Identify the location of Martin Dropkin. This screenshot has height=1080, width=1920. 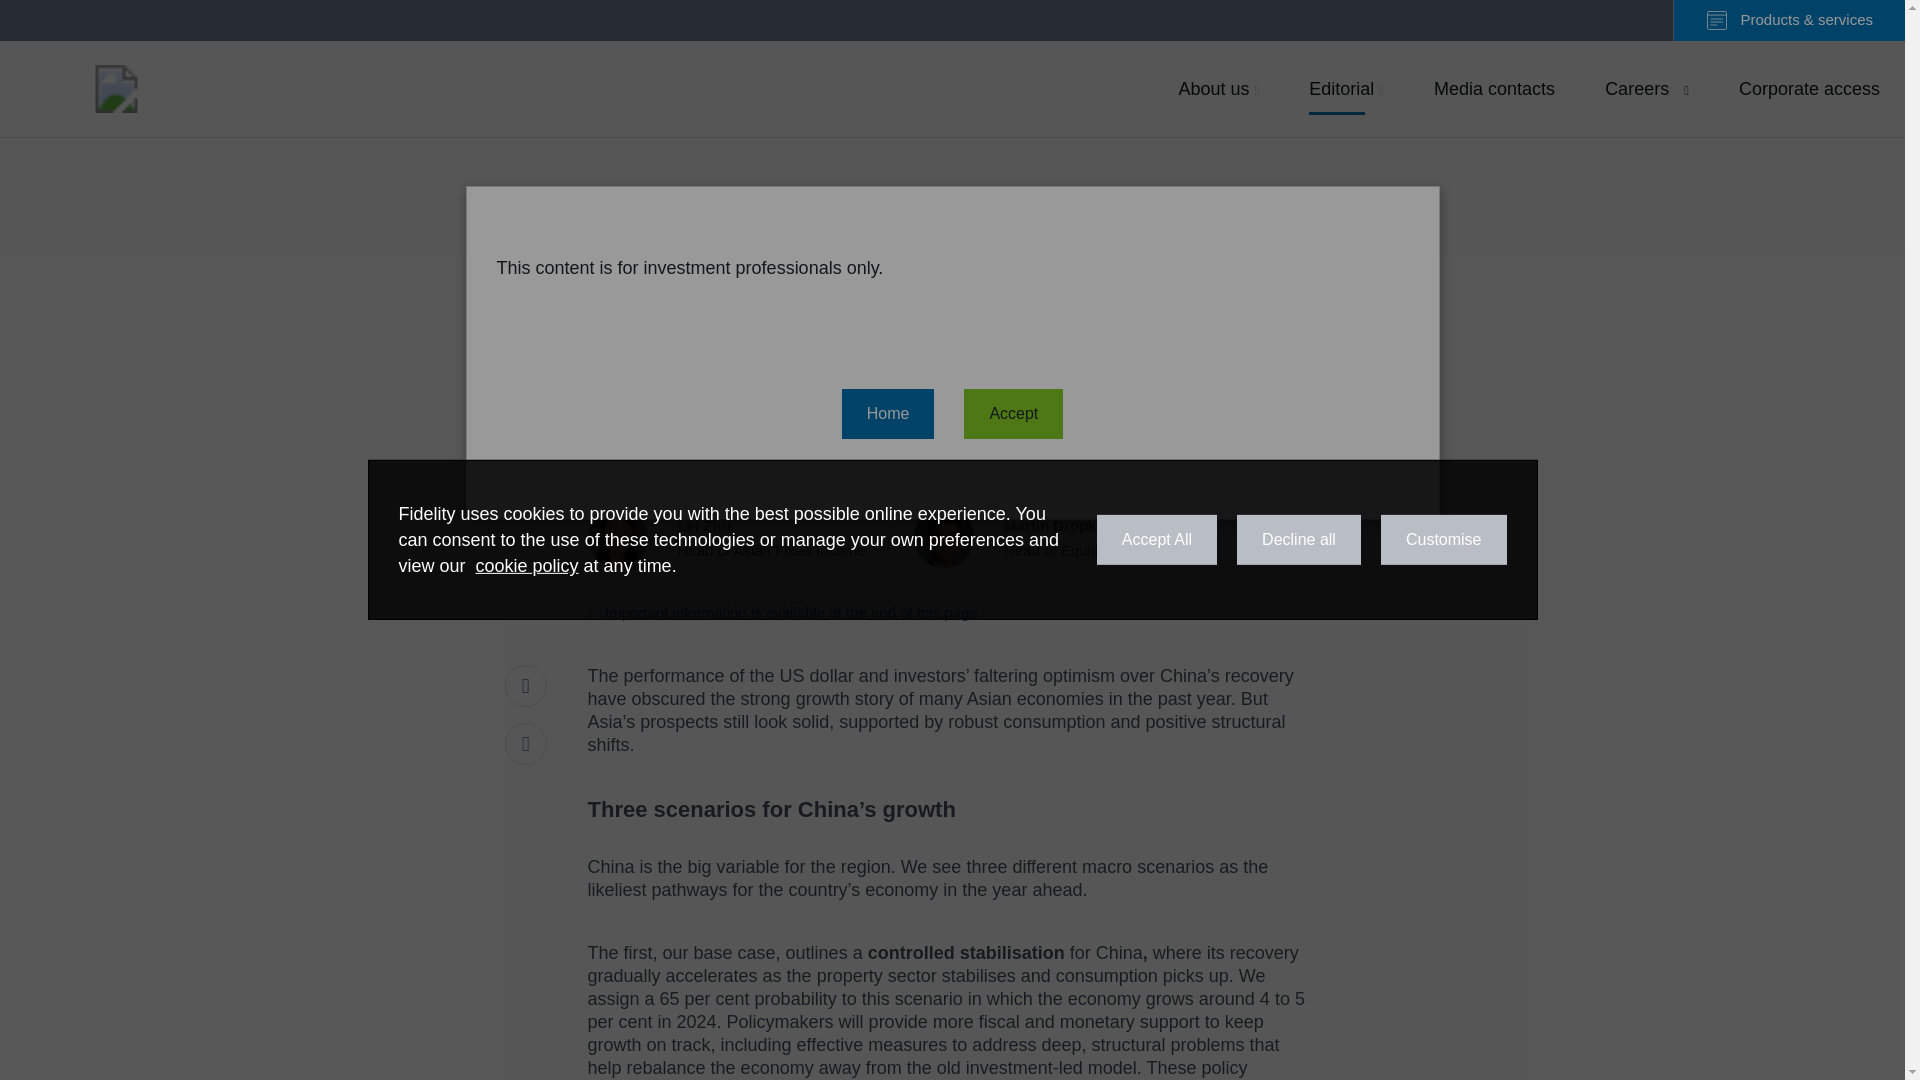
(1346, 88).